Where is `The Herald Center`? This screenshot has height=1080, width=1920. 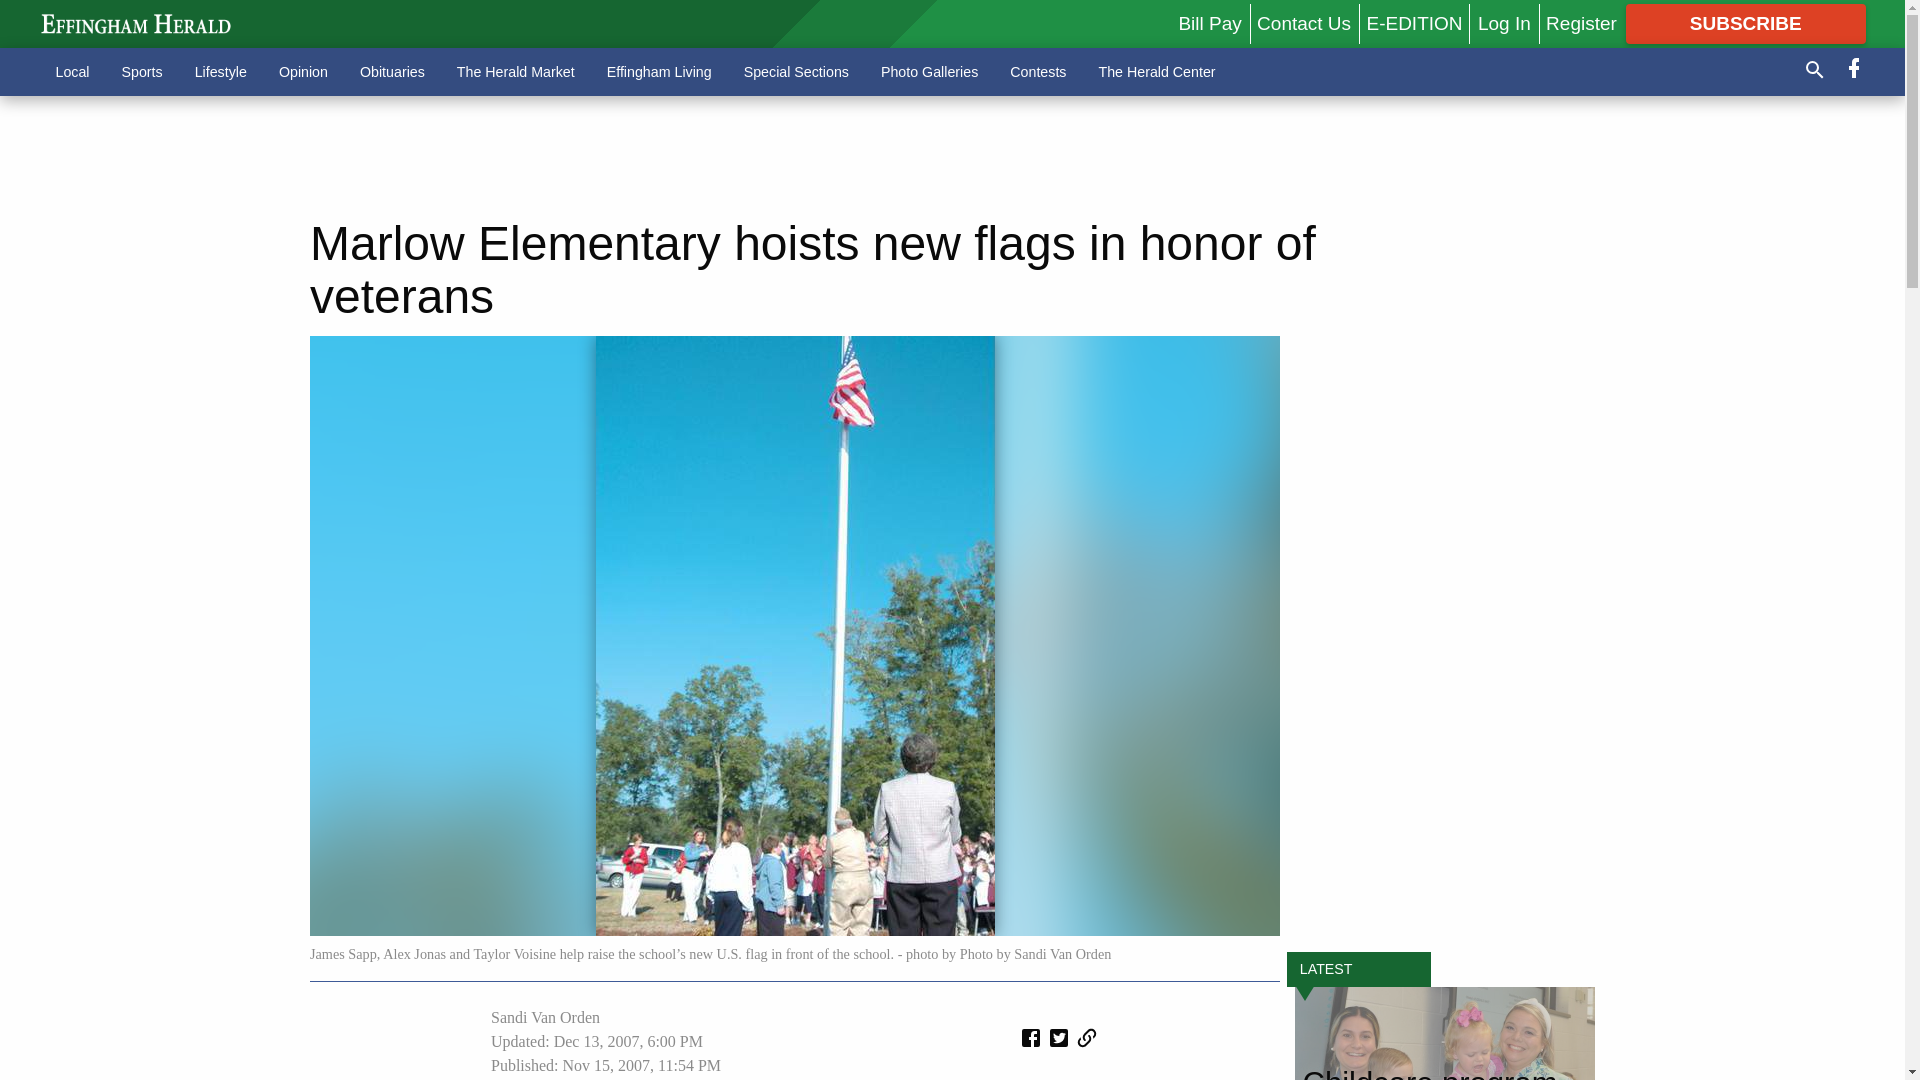
The Herald Center is located at coordinates (1156, 71).